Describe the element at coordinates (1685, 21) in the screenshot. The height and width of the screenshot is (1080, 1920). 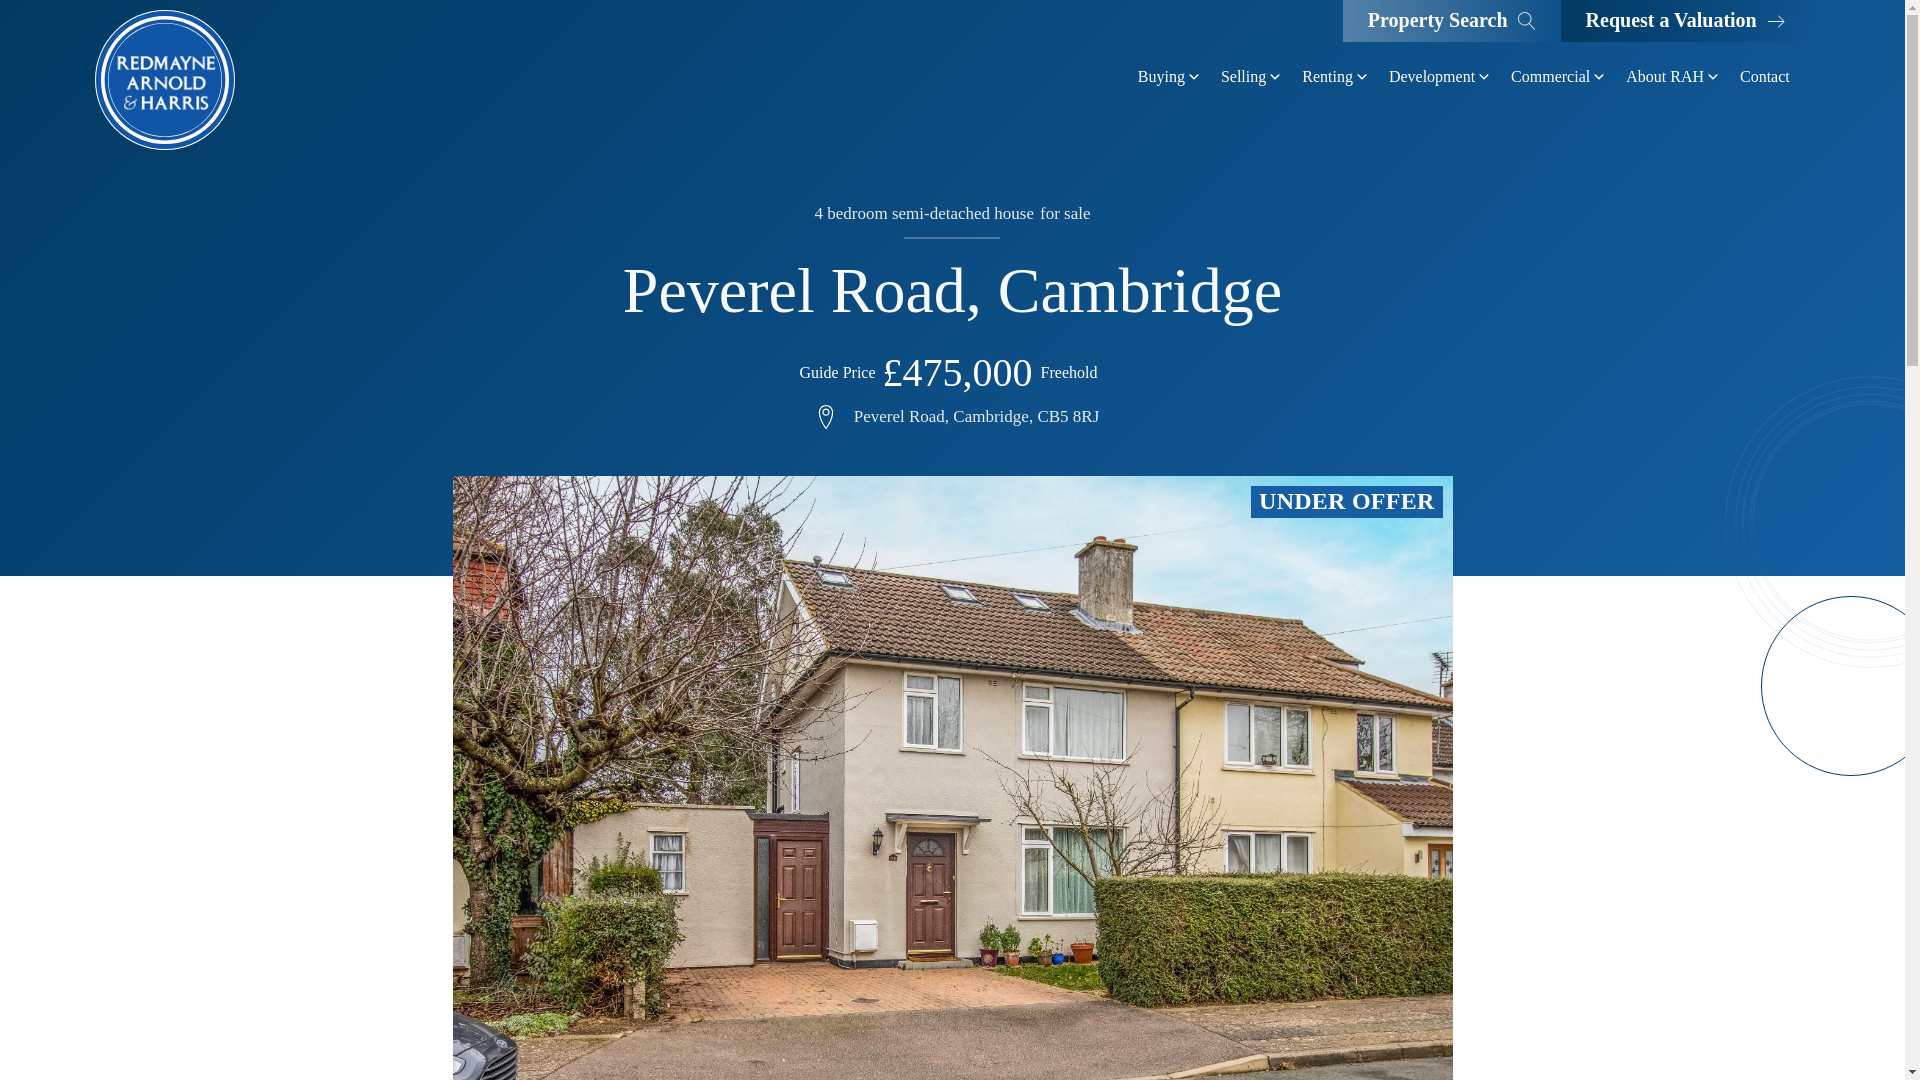
I see `Request a Valuation` at that location.